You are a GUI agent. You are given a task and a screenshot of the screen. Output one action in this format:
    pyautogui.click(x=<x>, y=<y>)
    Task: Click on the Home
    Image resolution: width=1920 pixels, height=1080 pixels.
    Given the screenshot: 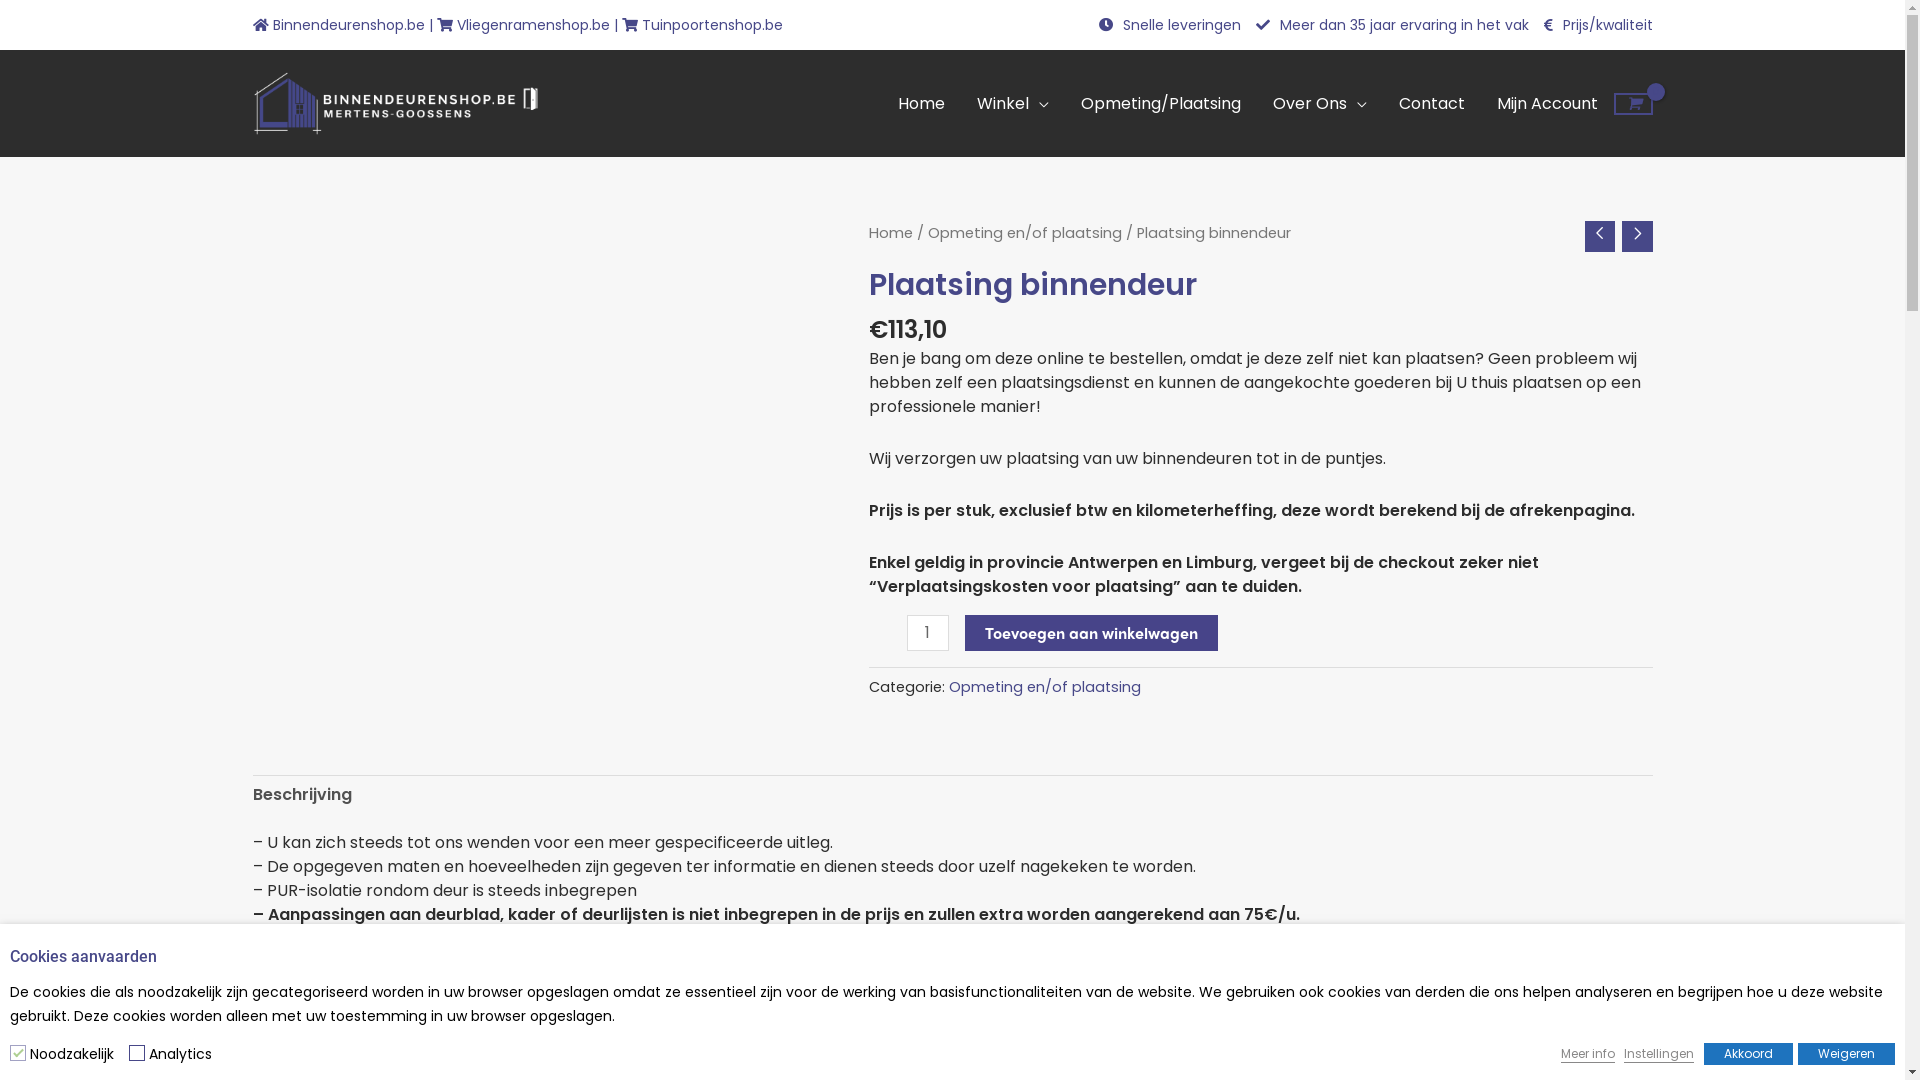 What is the action you would take?
    pyautogui.click(x=922, y=104)
    